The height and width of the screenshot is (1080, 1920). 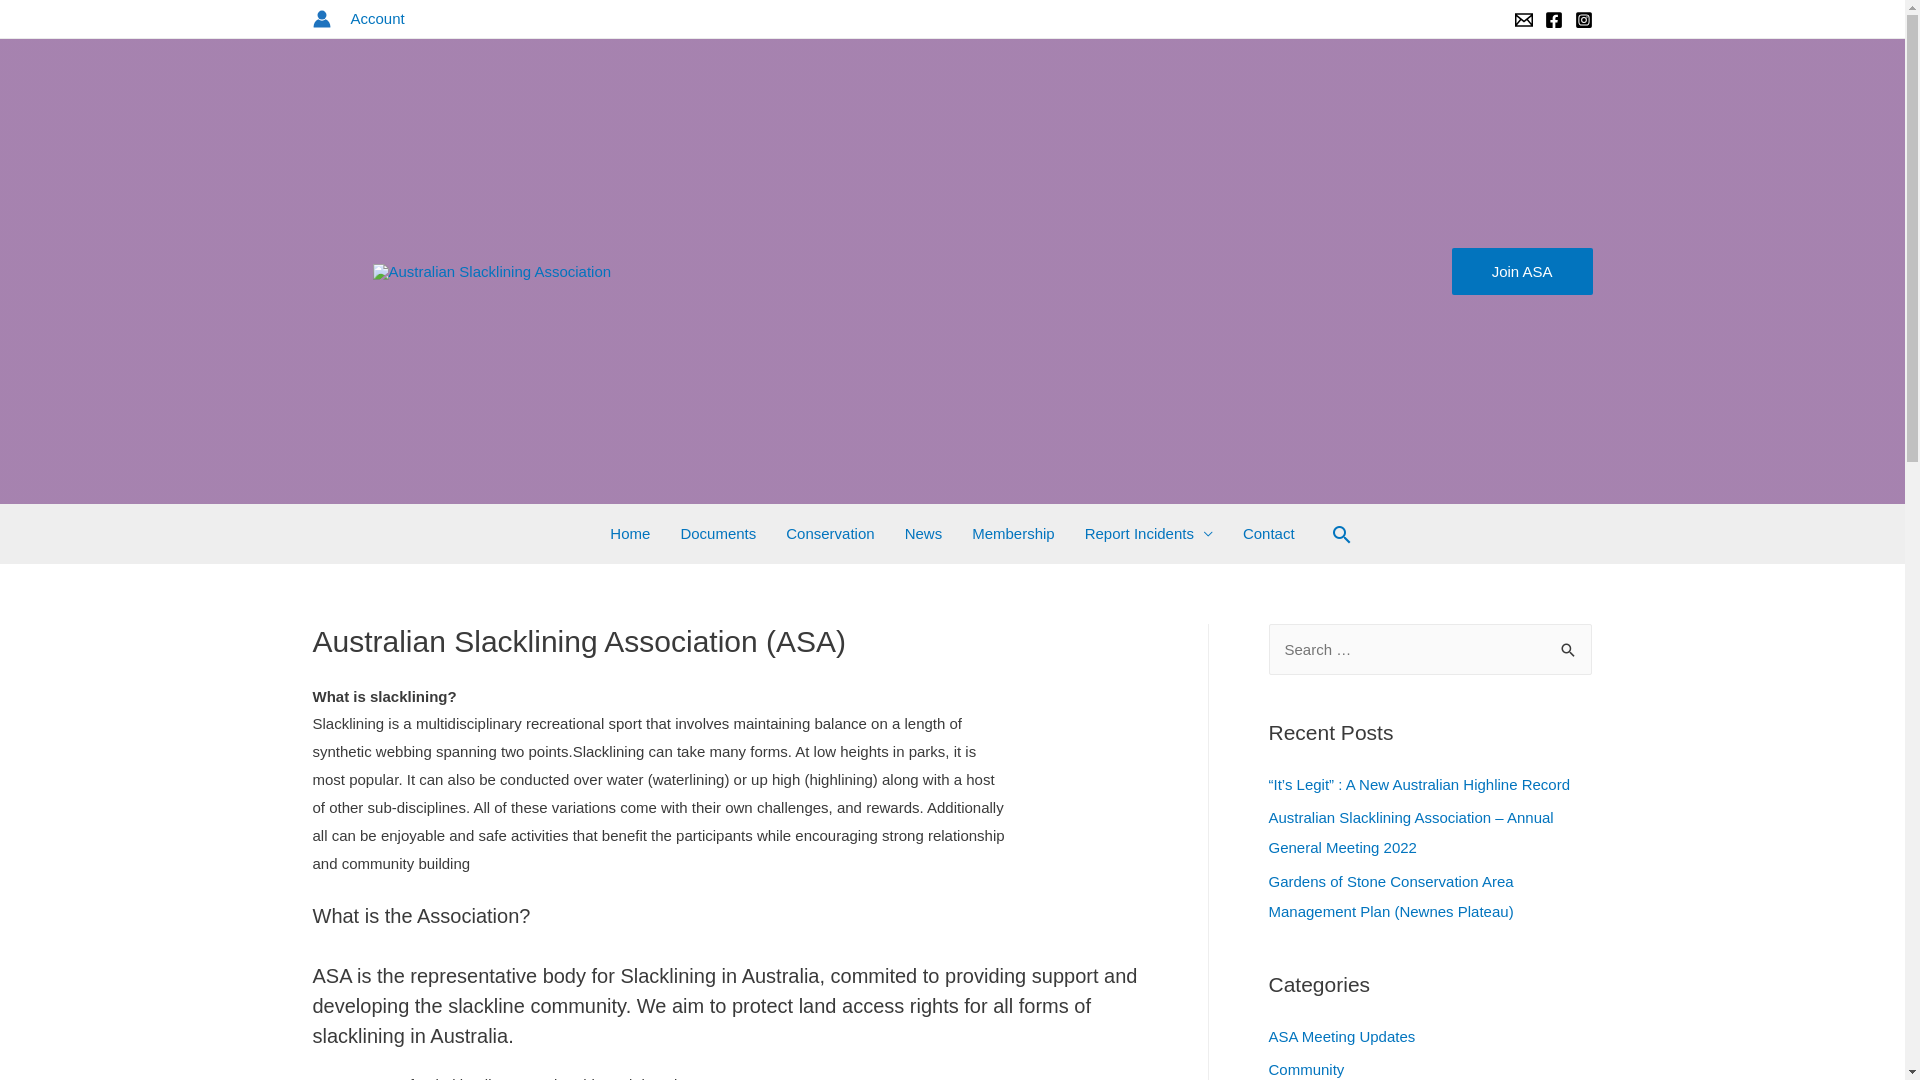 I want to click on Account, so click(x=377, y=18).